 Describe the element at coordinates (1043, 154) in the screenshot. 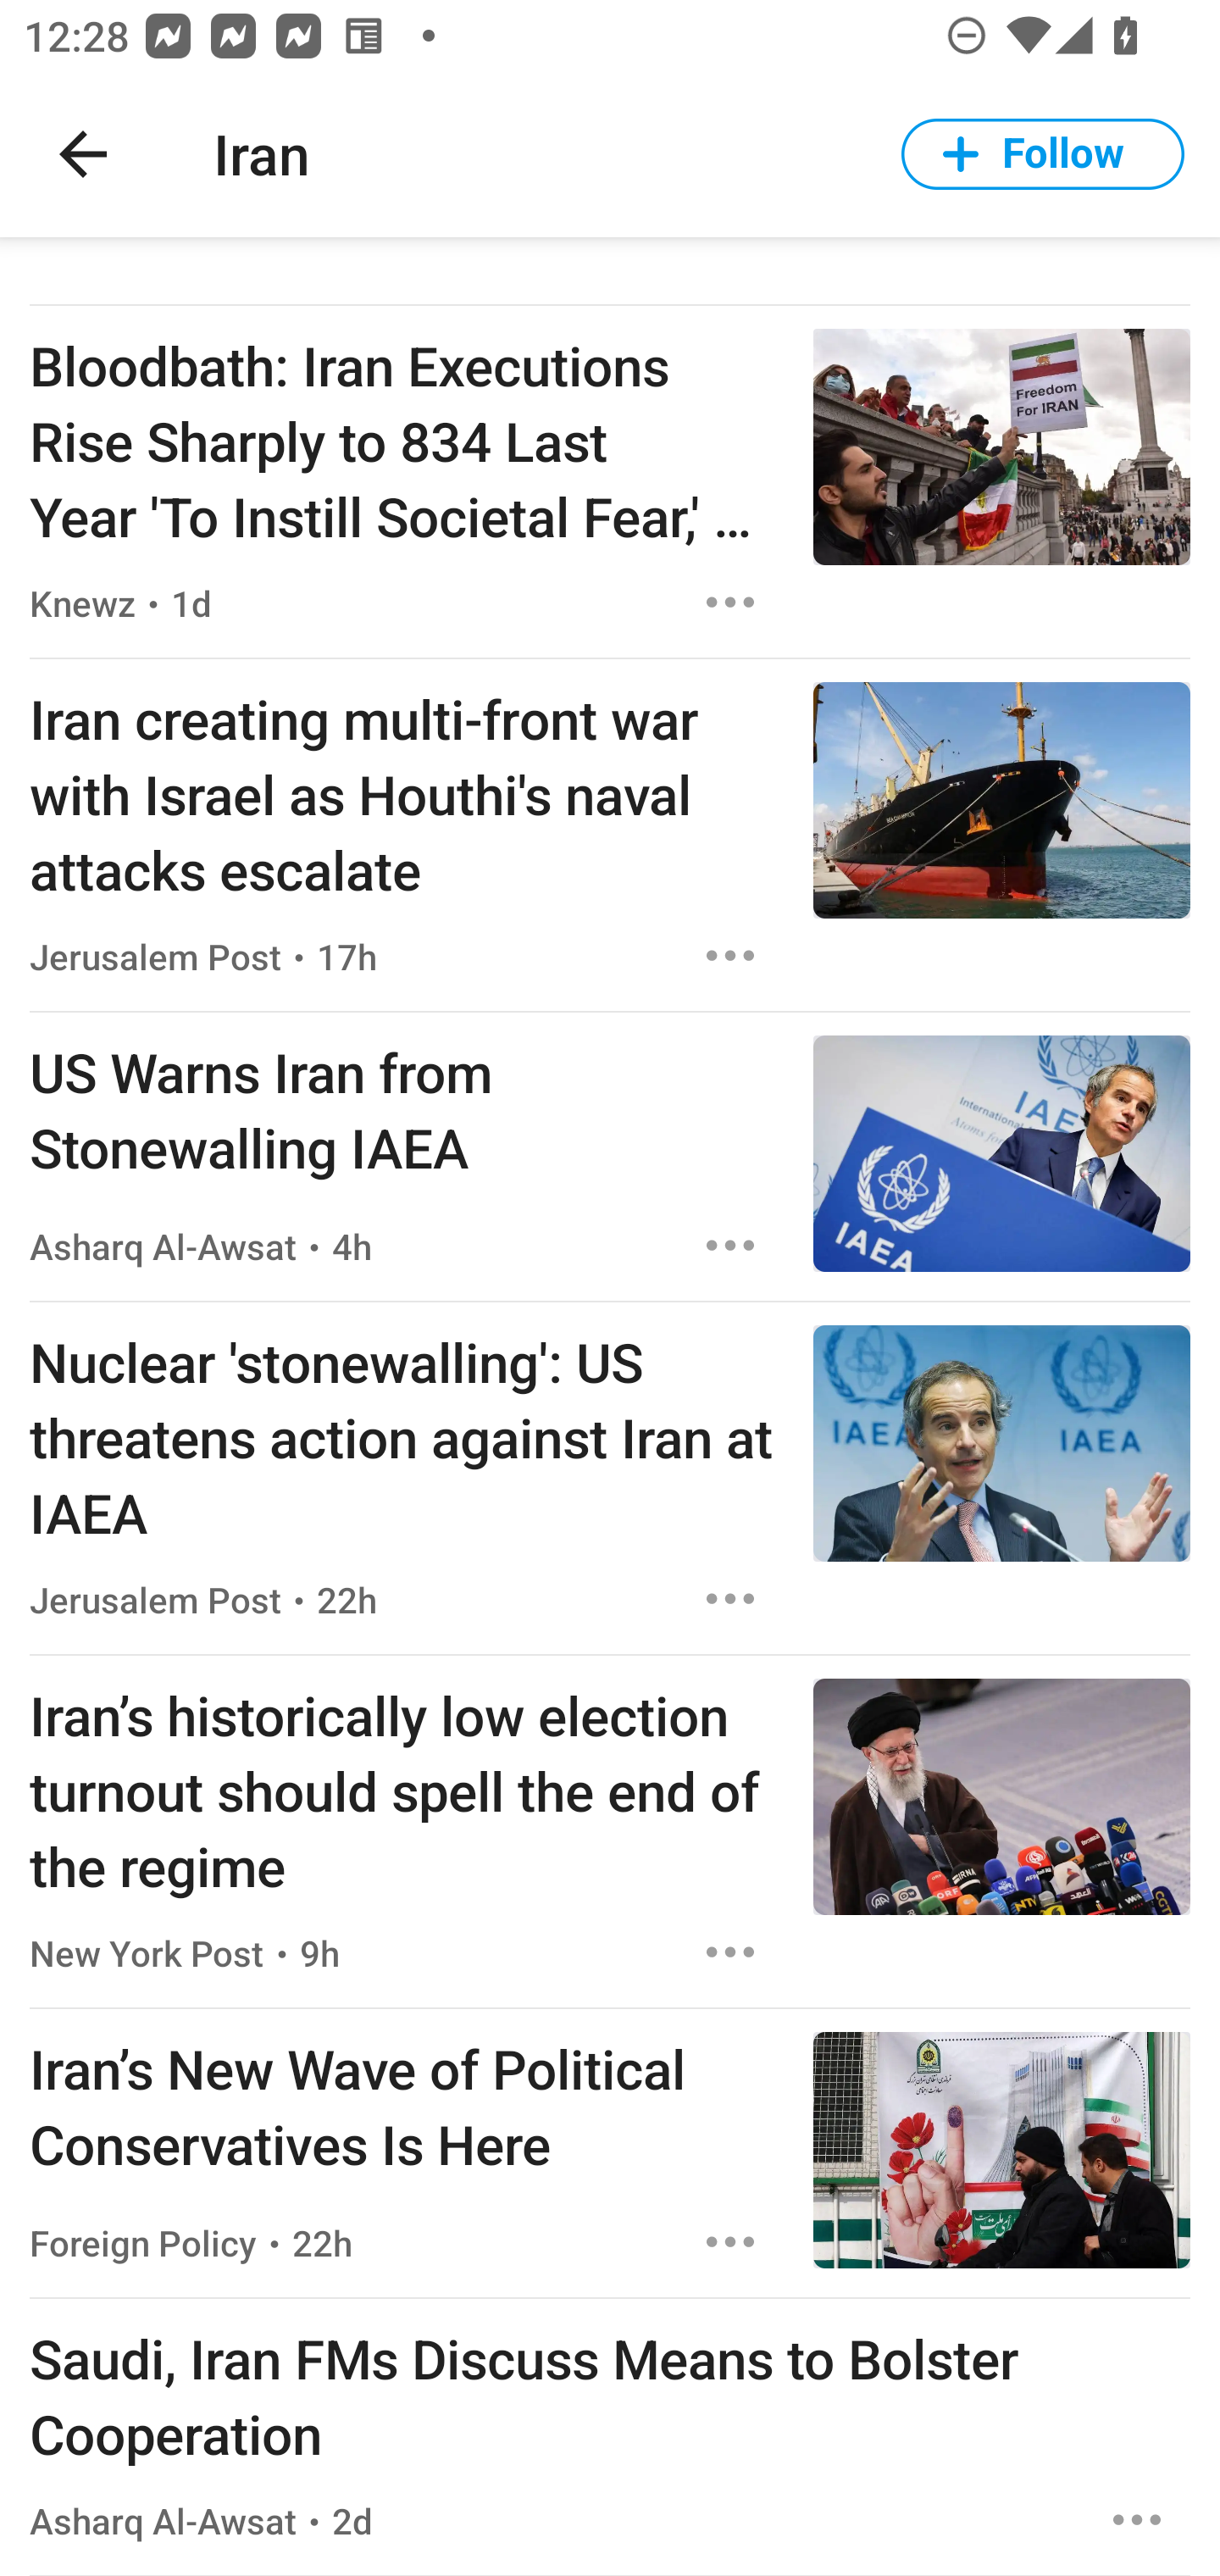

I see `Follow` at that location.